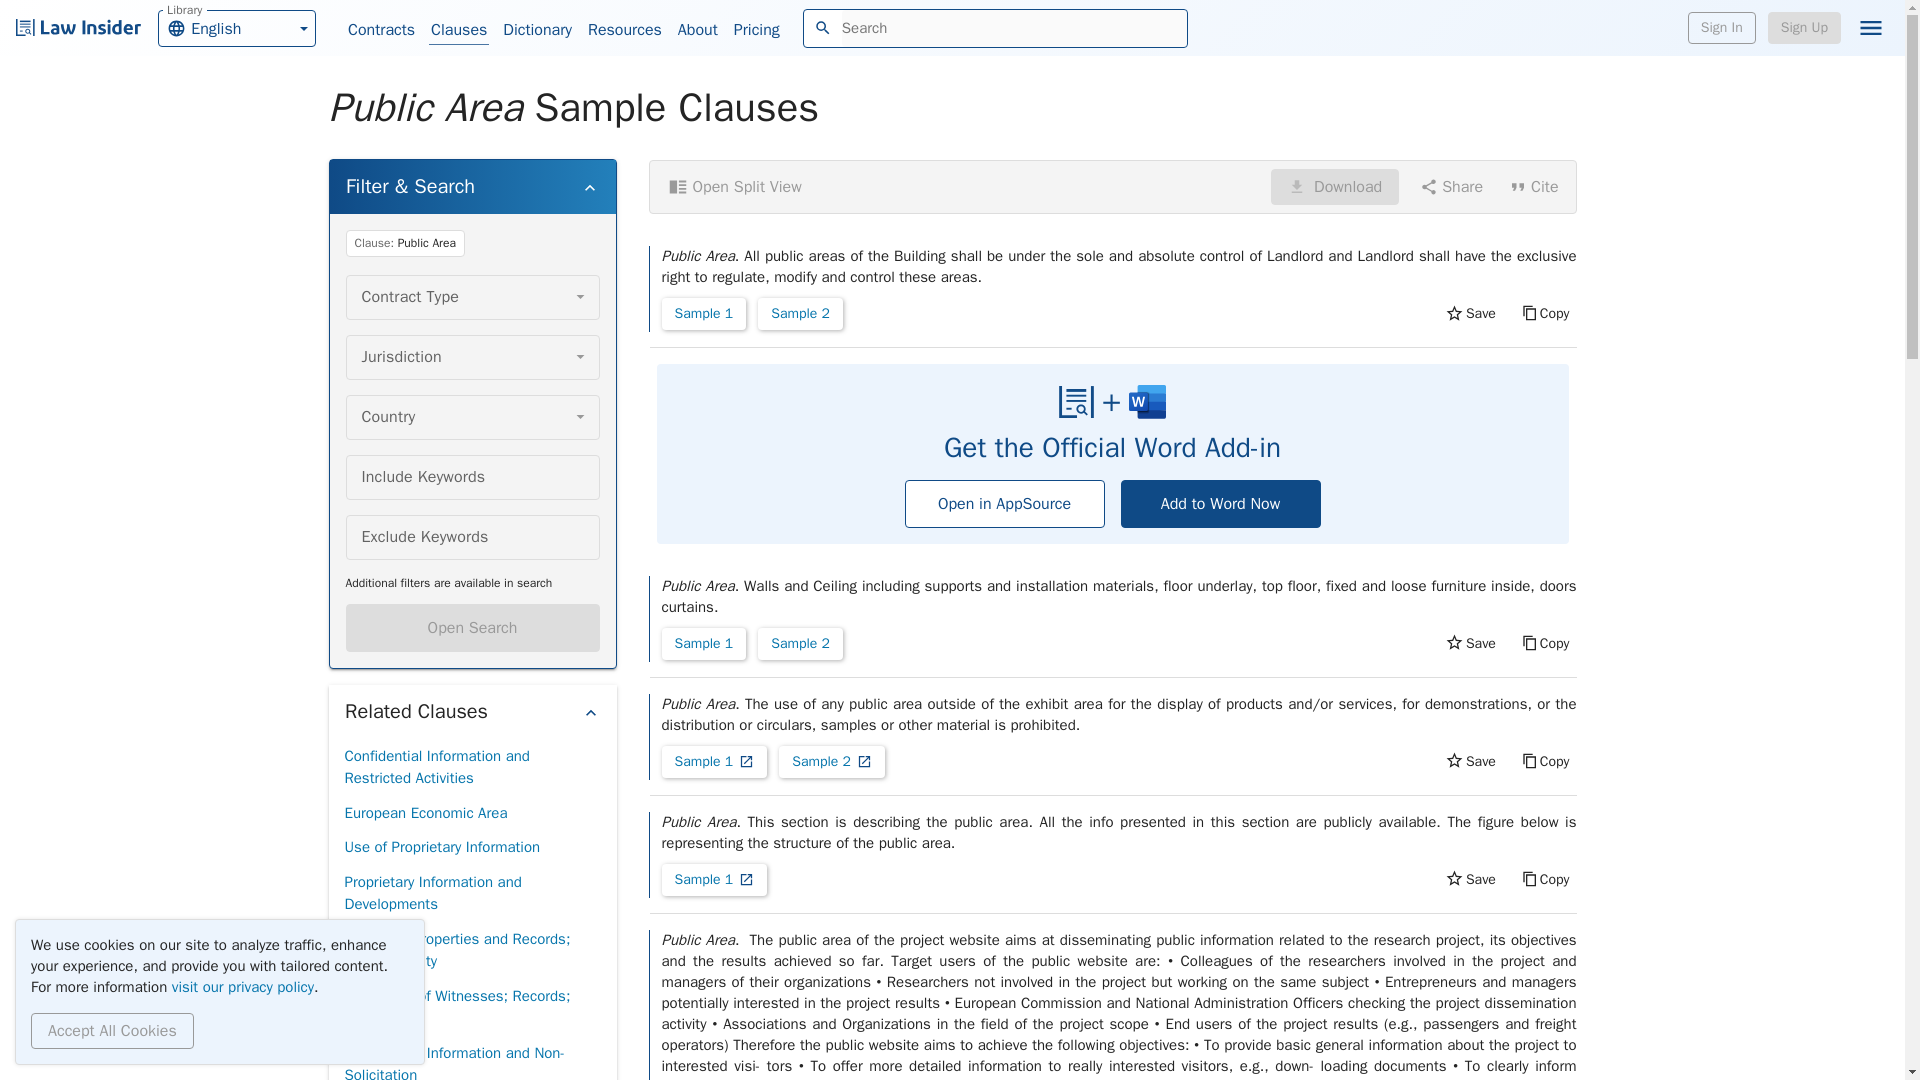 This screenshot has width=1920, height=1080. I want to click on Proprietary Information and Developments, so click(471, 894).